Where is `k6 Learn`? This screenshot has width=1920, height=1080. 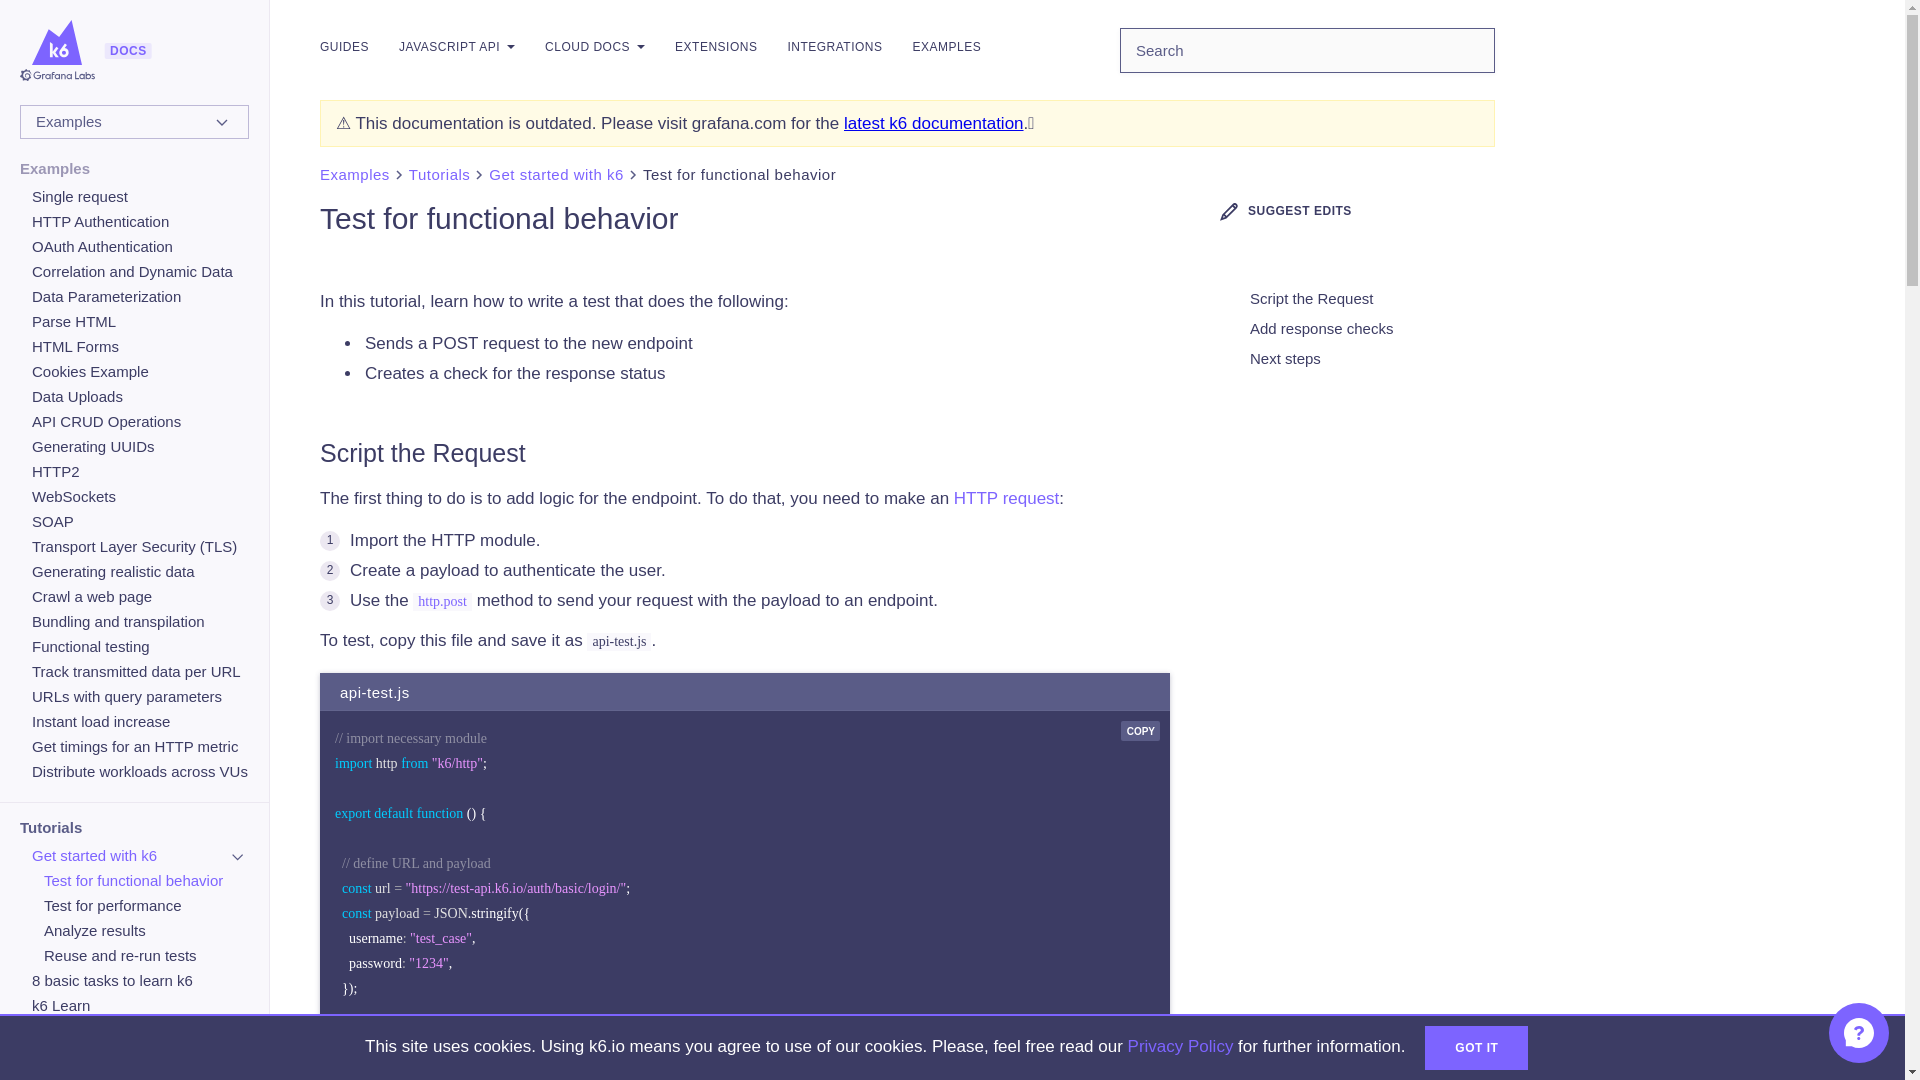
k6 Learn is located at coordinates (140, 1006).